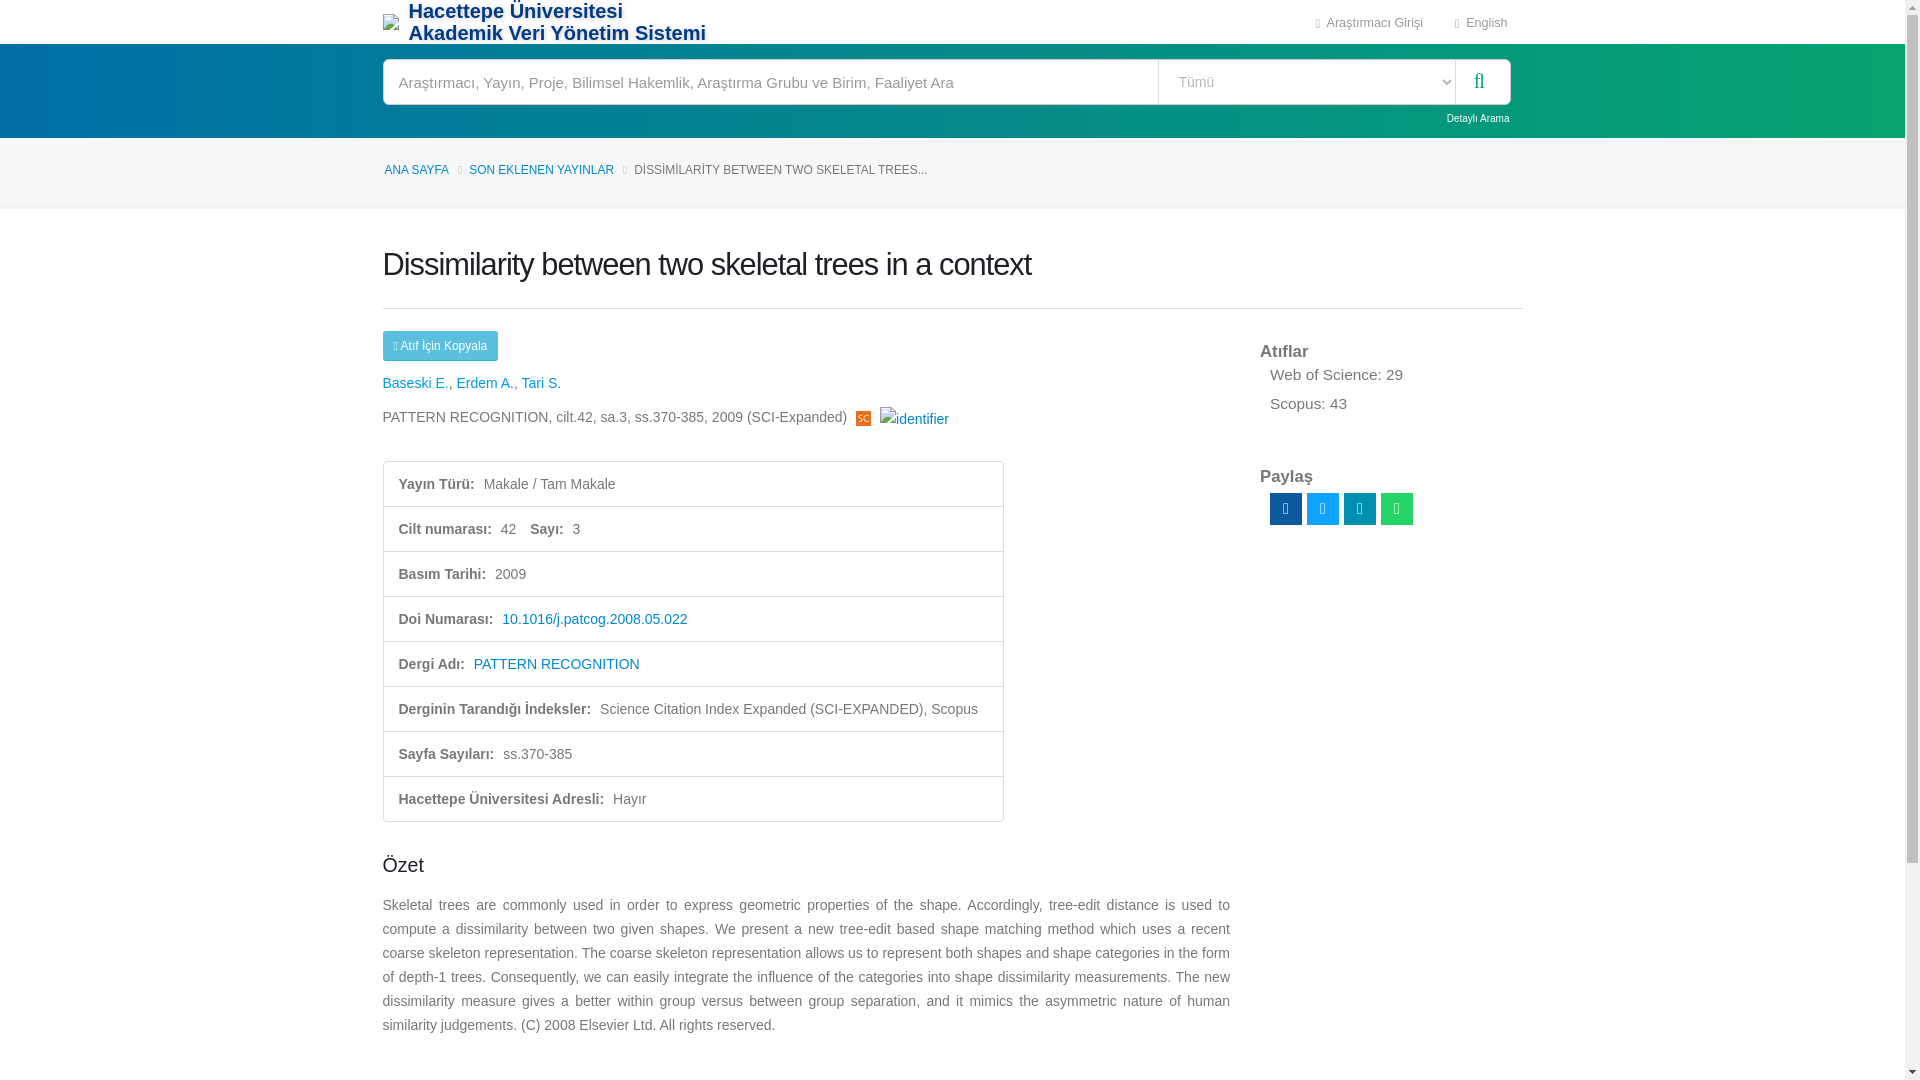 The height and width of the screenshot is (1080, 1920). What do you see at coordinates (542, 382) in the screenshot?
I see `Tari S.` at bounding box center [542, 382].